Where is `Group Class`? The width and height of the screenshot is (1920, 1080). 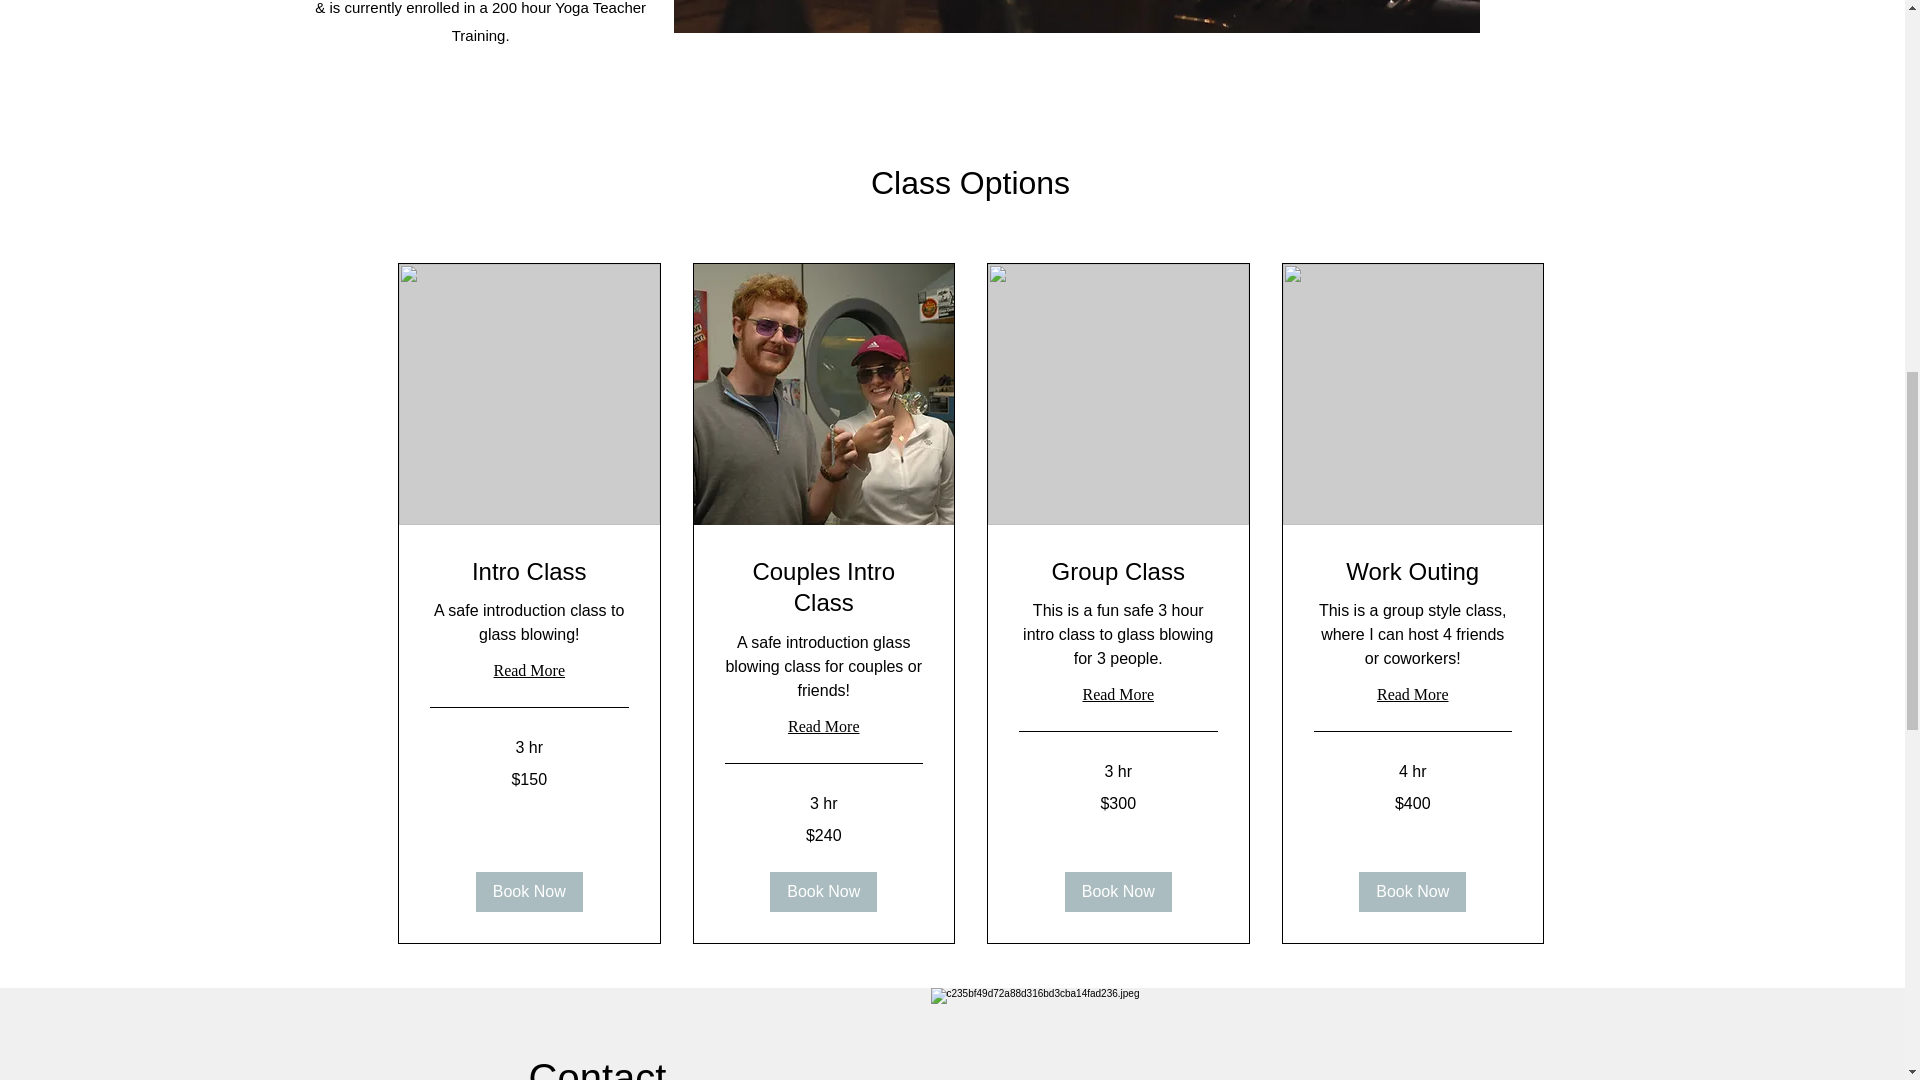
Group Class is located at coordinates (1117, 571).